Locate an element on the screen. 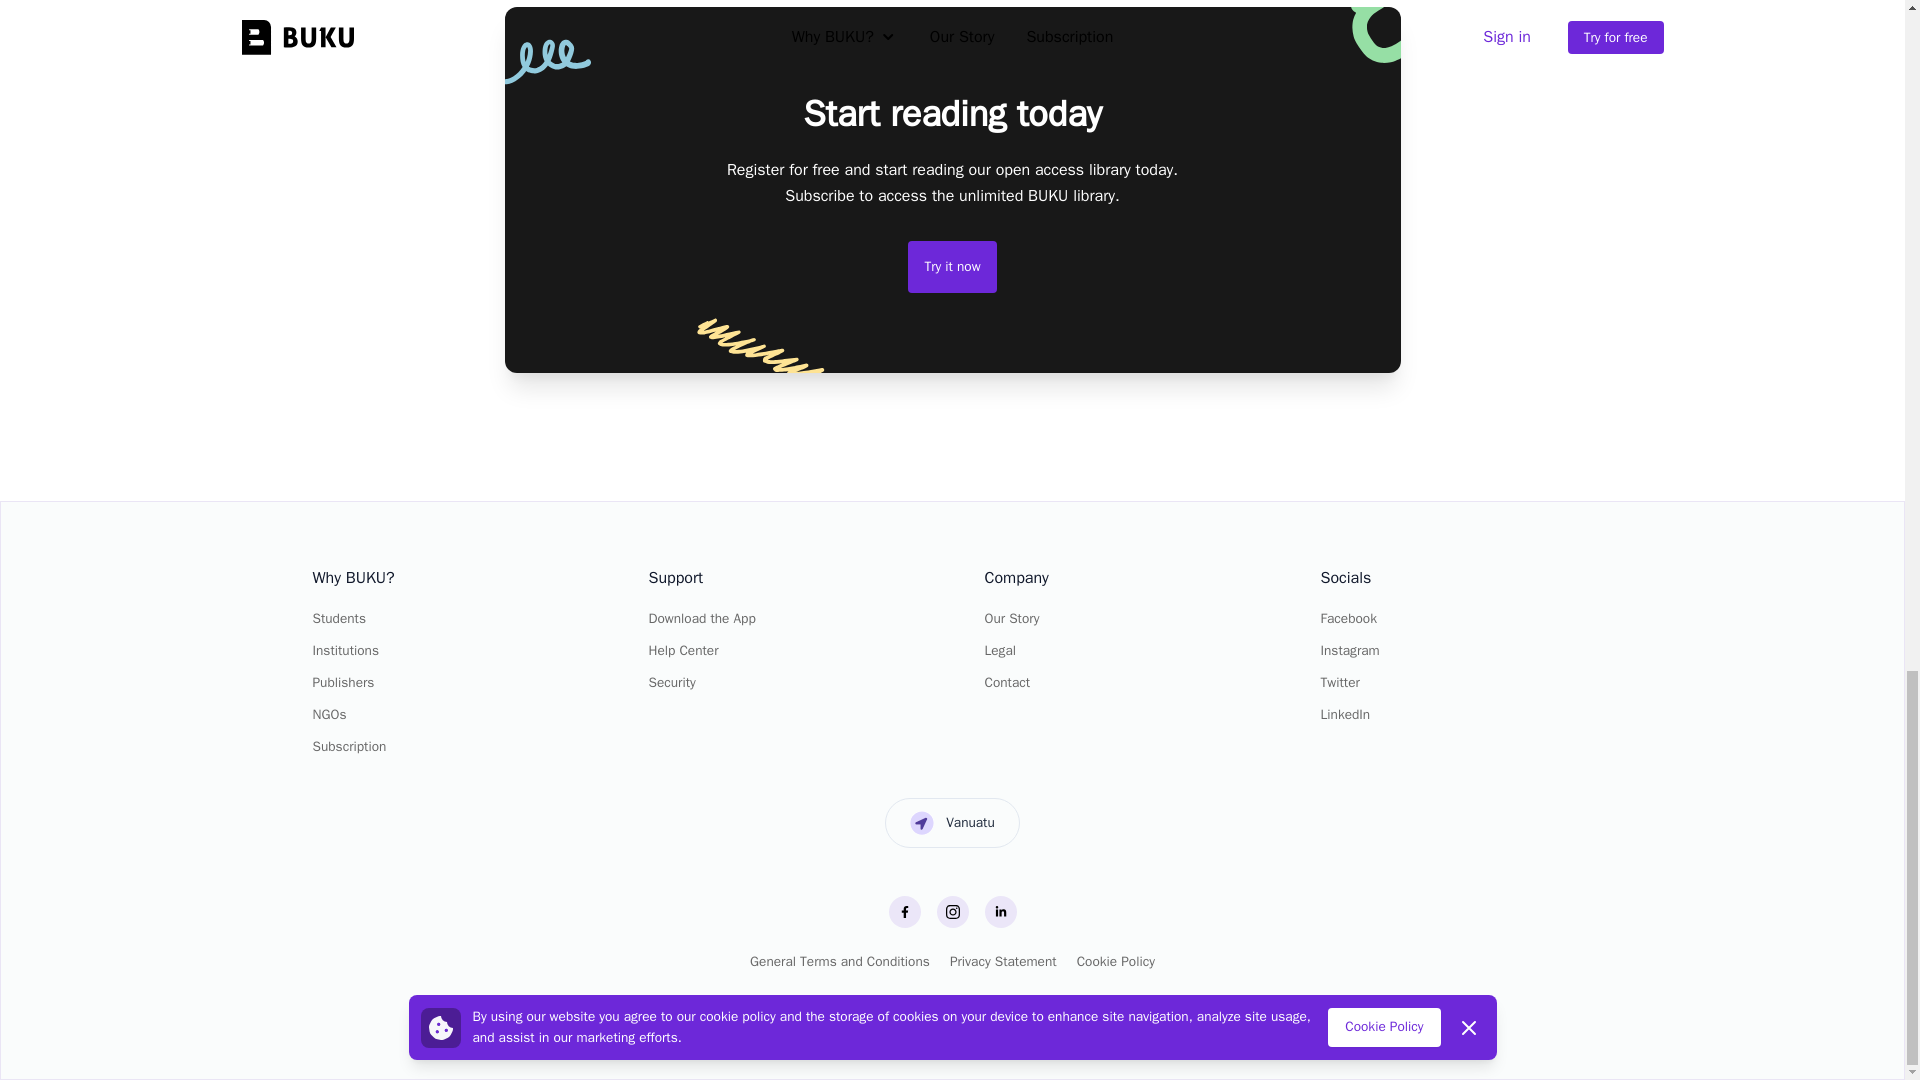 This screenshot has height=1080, width=1920. Security is located at coordinates (672, 682).